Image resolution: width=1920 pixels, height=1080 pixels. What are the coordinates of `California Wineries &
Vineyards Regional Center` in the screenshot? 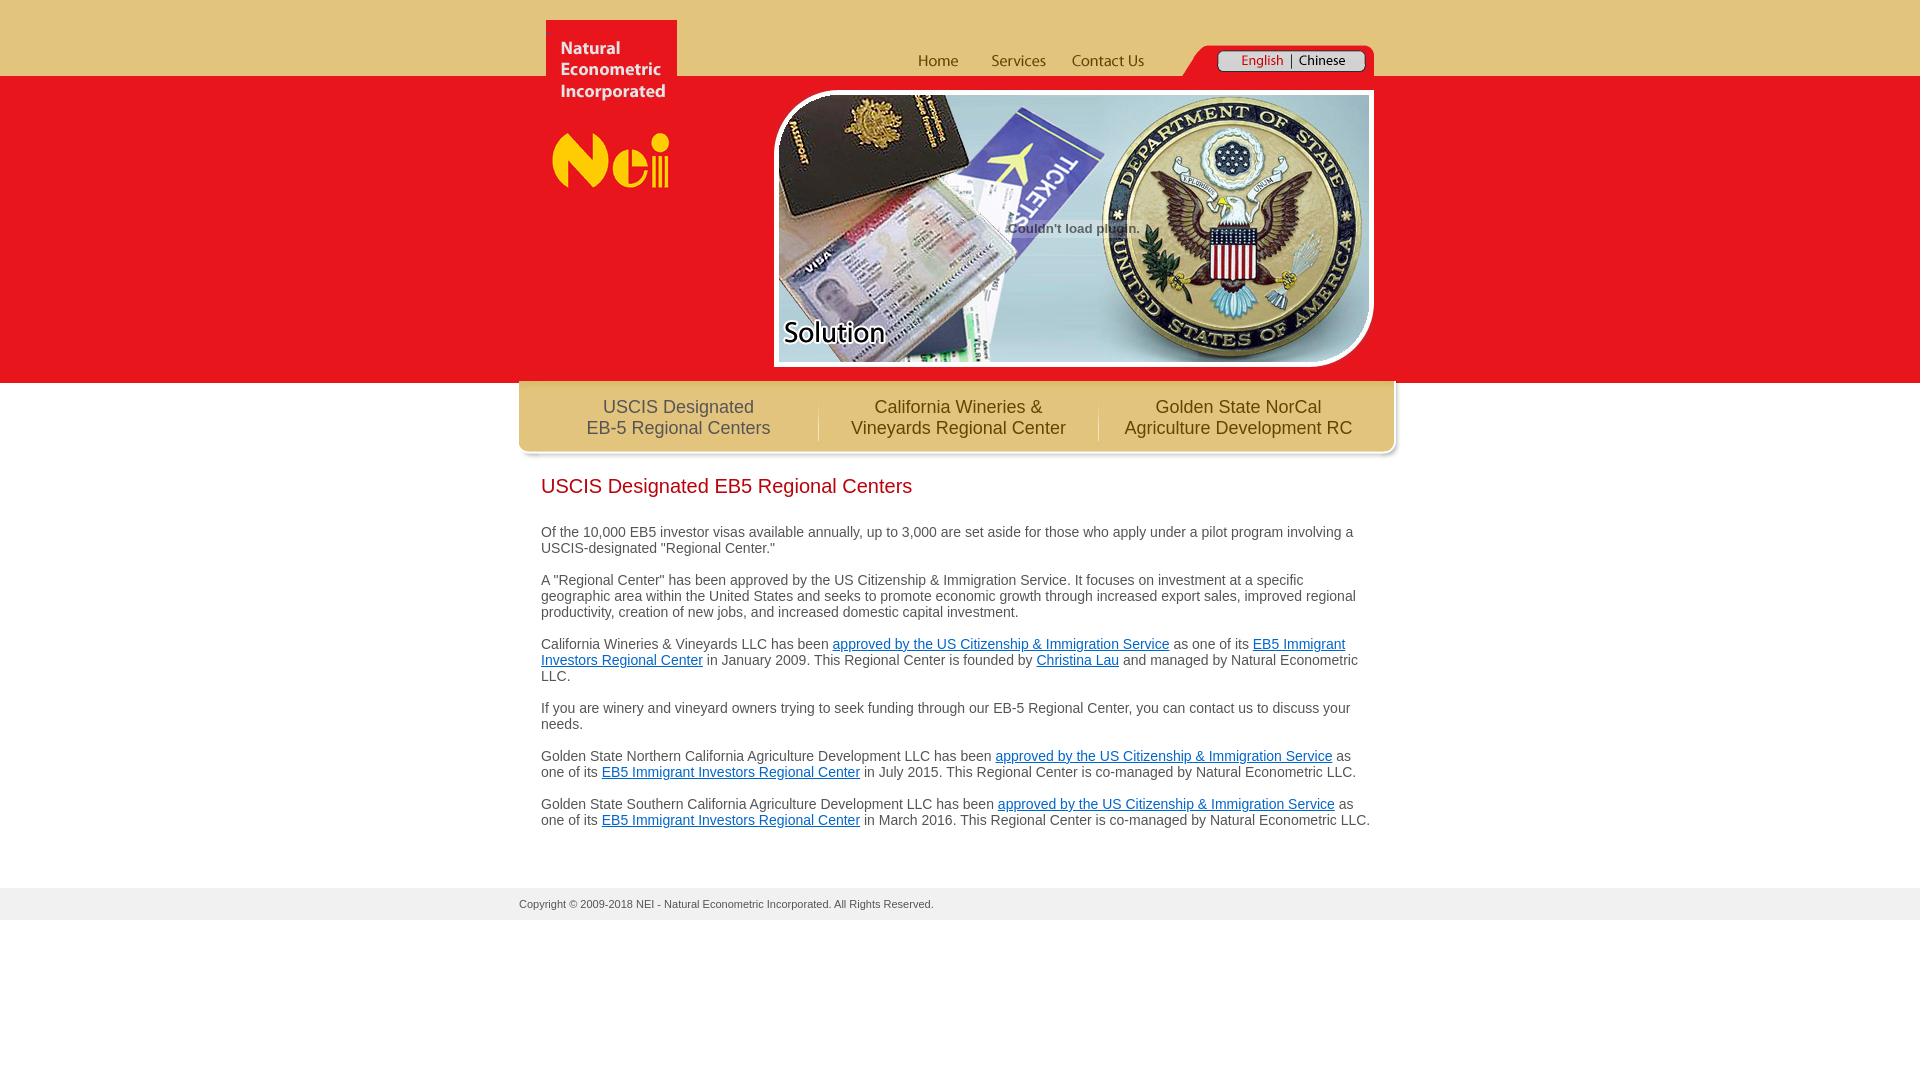 It's located at (958, 418).